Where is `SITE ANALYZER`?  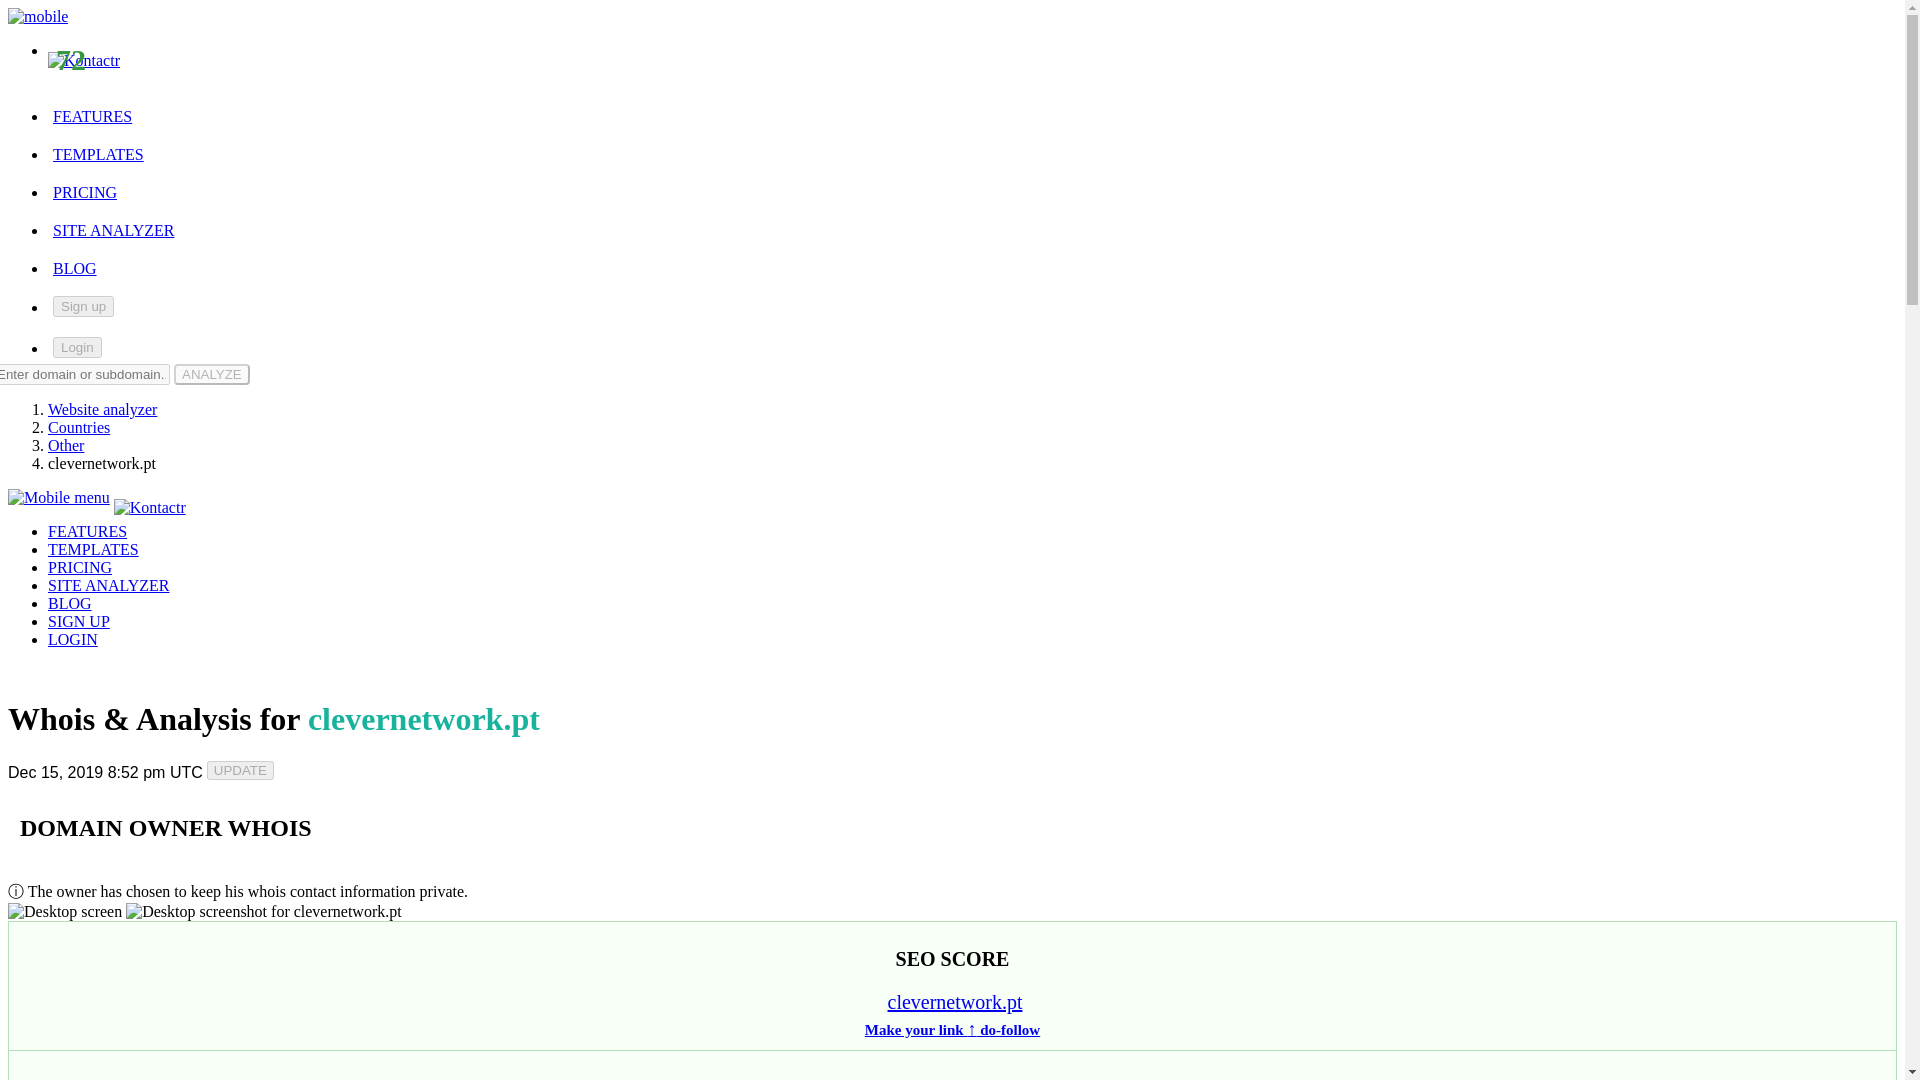 SITE ANALYZER is located at coordinates (109, 585).